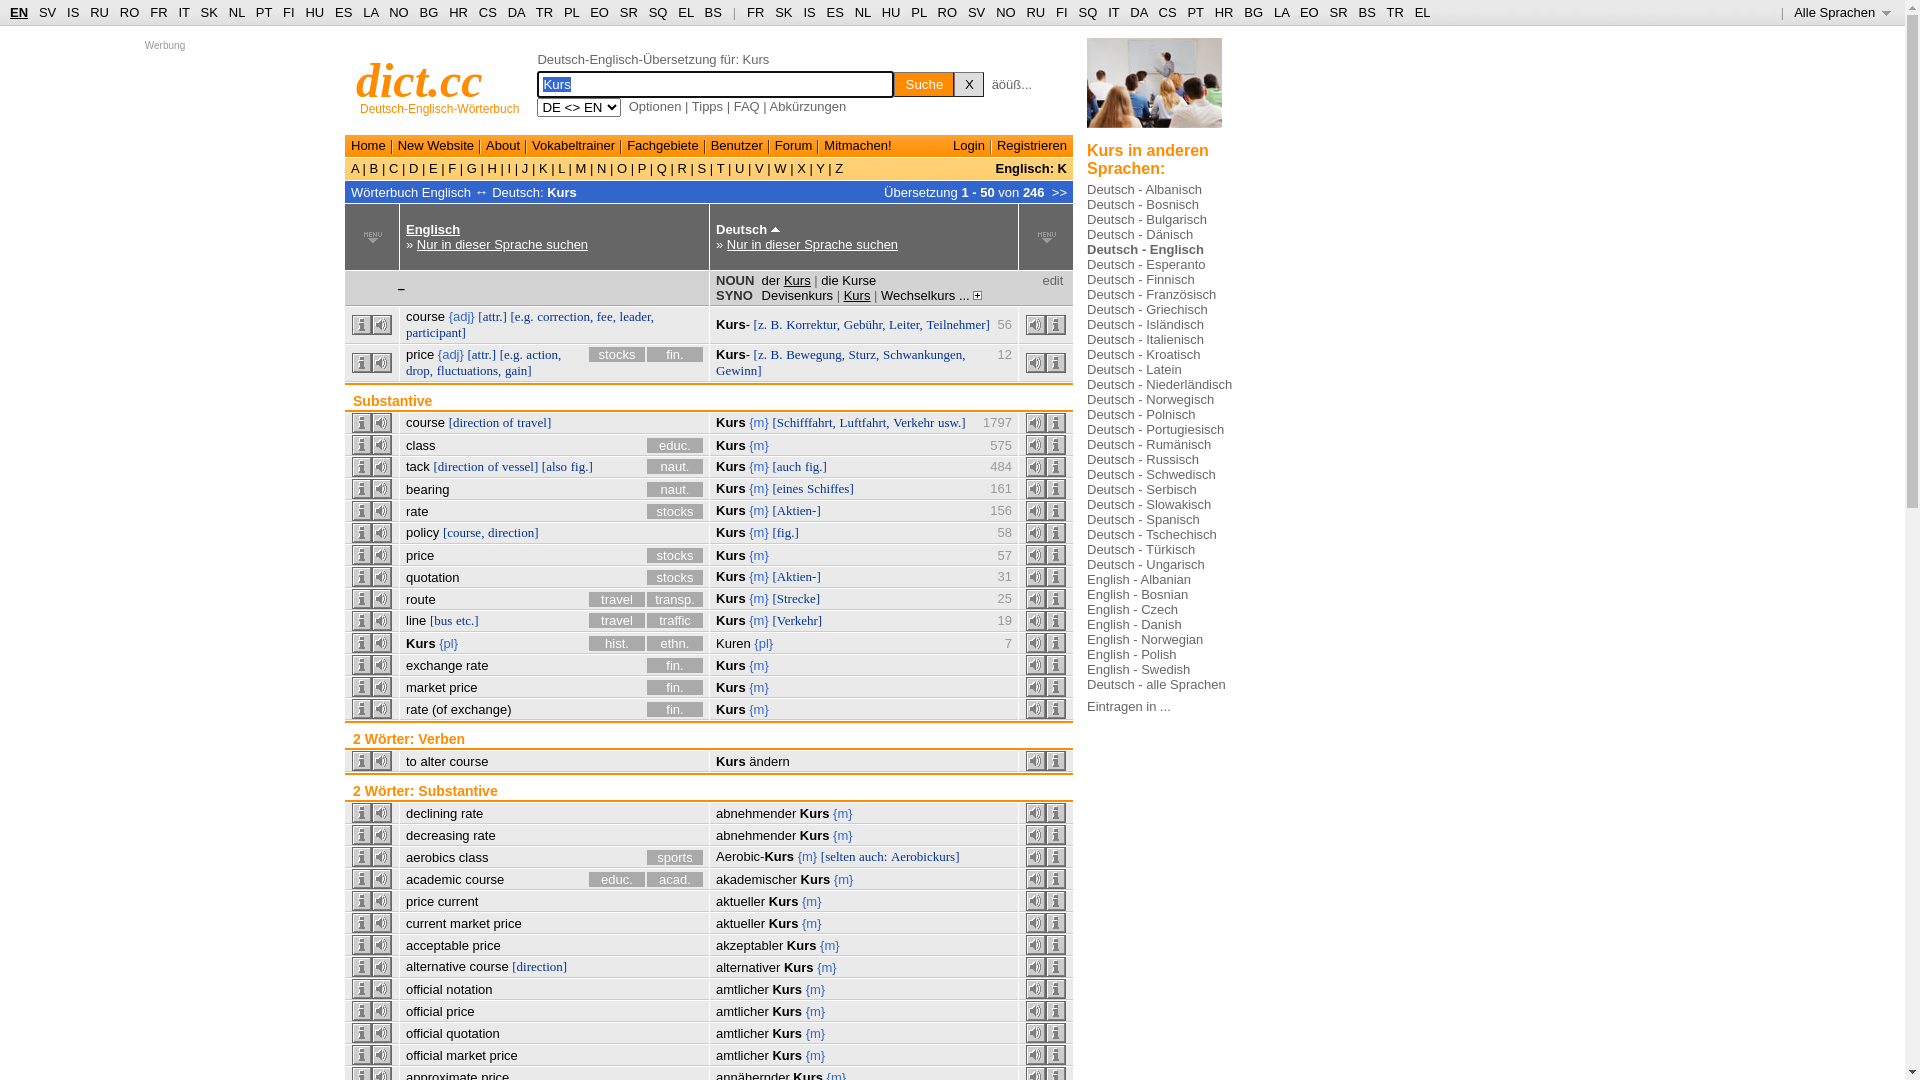 The width and height of the screenshot is (1920, 1080). What do you see at coordinates (662, 168) in the screenshot?
I see `Q` at bounding box center [662, 168].